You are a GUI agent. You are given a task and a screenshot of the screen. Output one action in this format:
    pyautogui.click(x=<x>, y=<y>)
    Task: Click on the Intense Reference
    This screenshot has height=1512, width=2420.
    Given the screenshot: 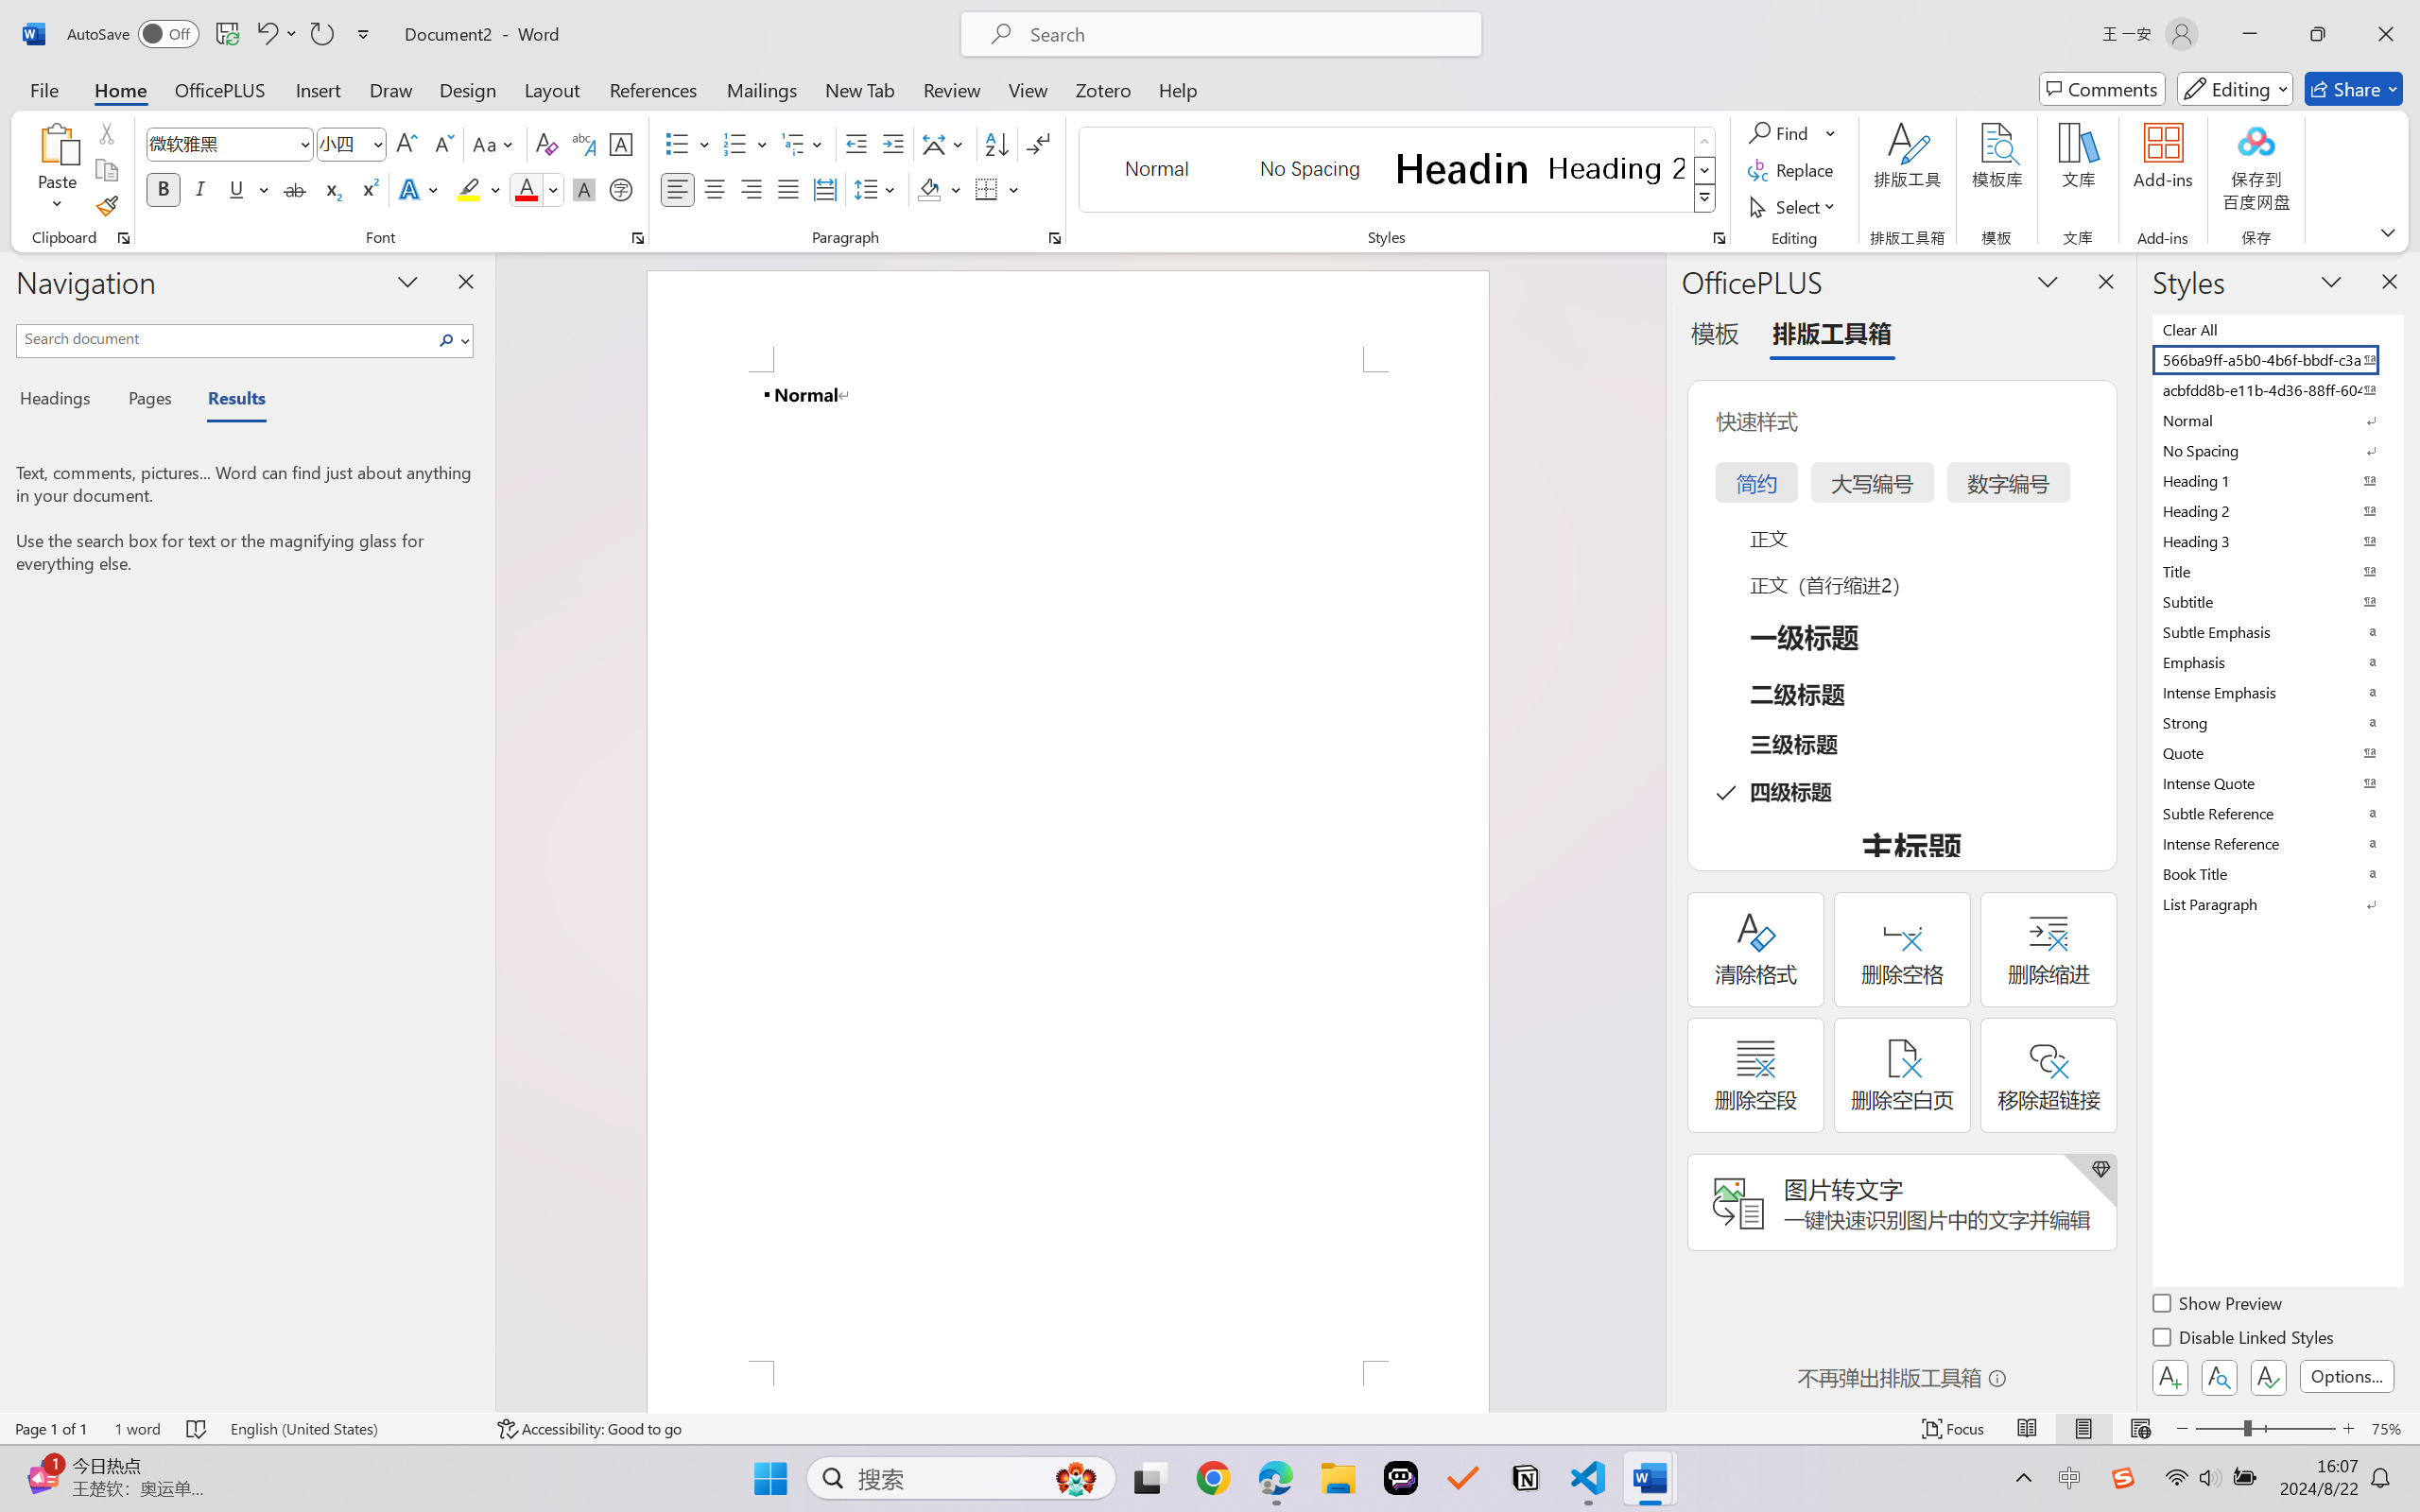 What is the action you would take?
    pyautogui.click(x=2276, y=843)
    